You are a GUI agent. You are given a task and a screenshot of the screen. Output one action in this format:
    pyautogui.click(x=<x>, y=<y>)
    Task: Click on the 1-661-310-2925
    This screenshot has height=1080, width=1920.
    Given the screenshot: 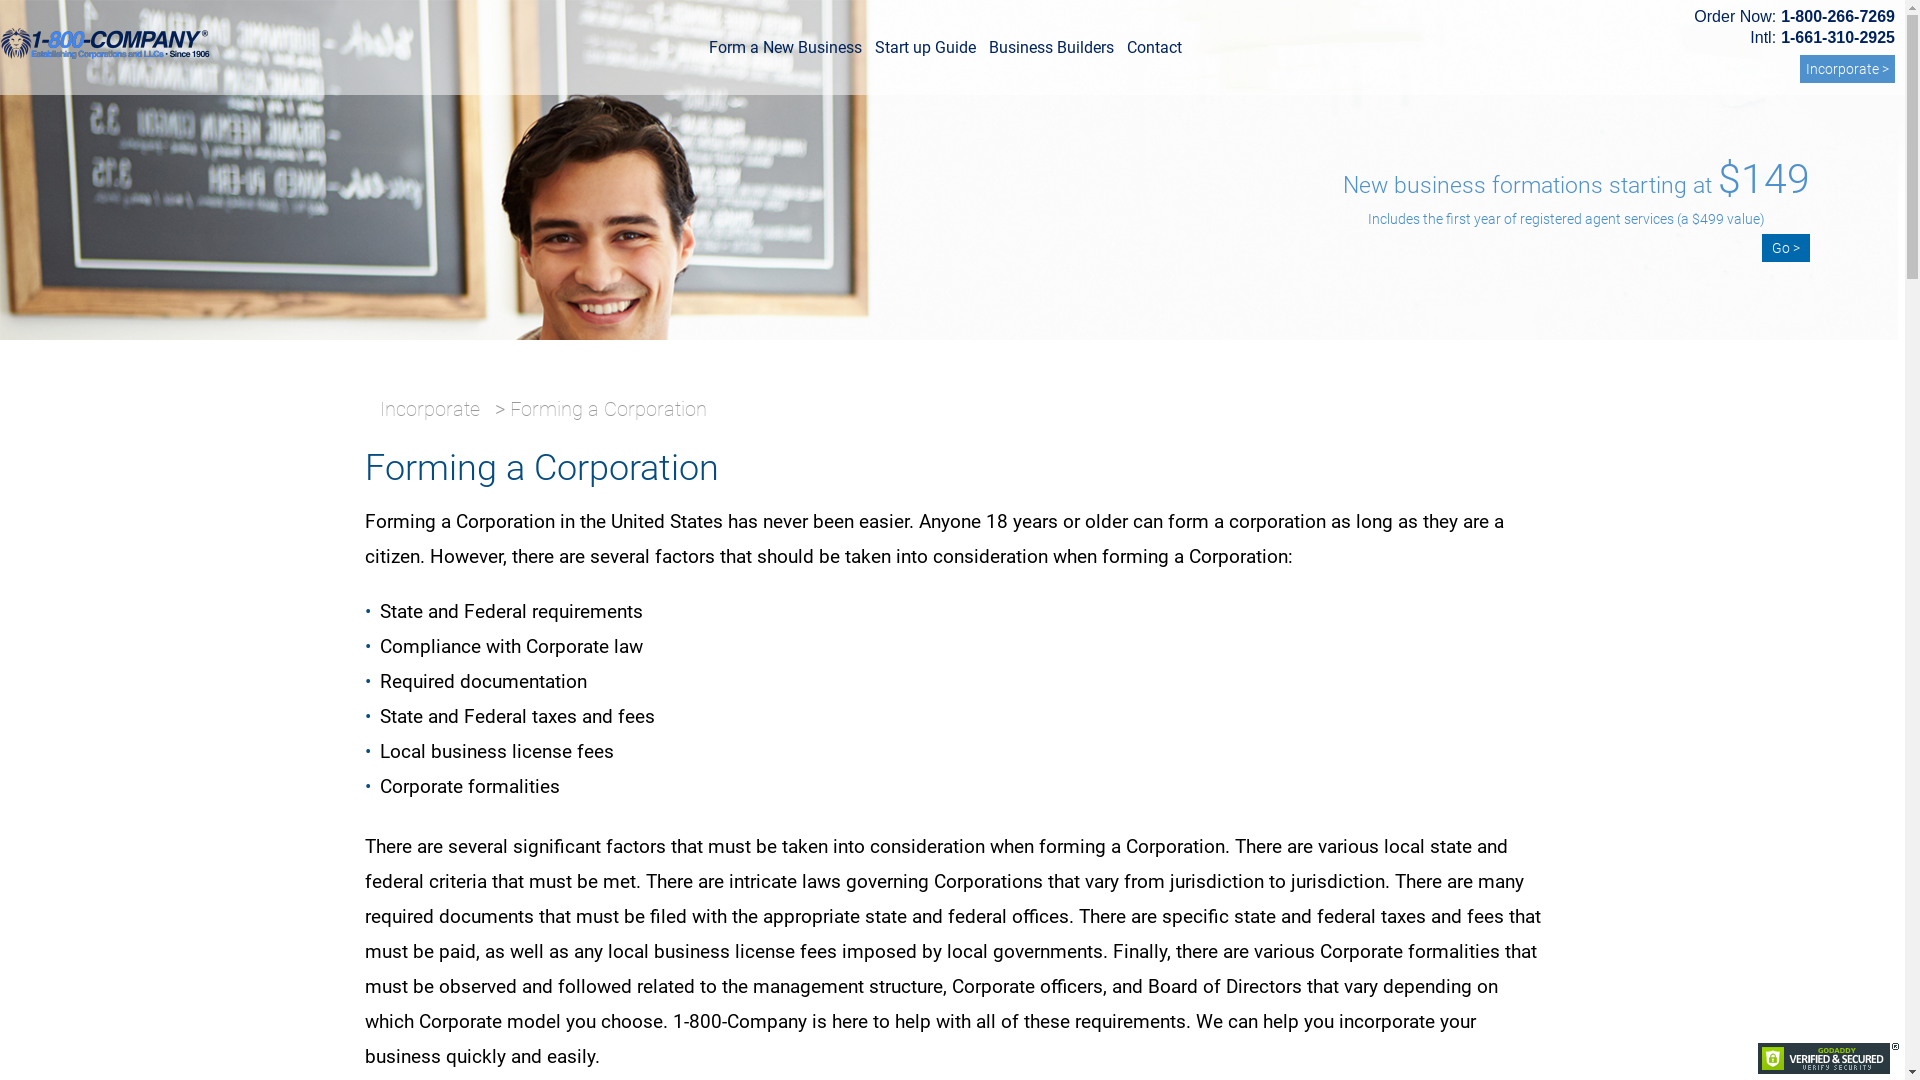 What is the action you would take?
    pyautogui.click(x=1838, y=38)
    